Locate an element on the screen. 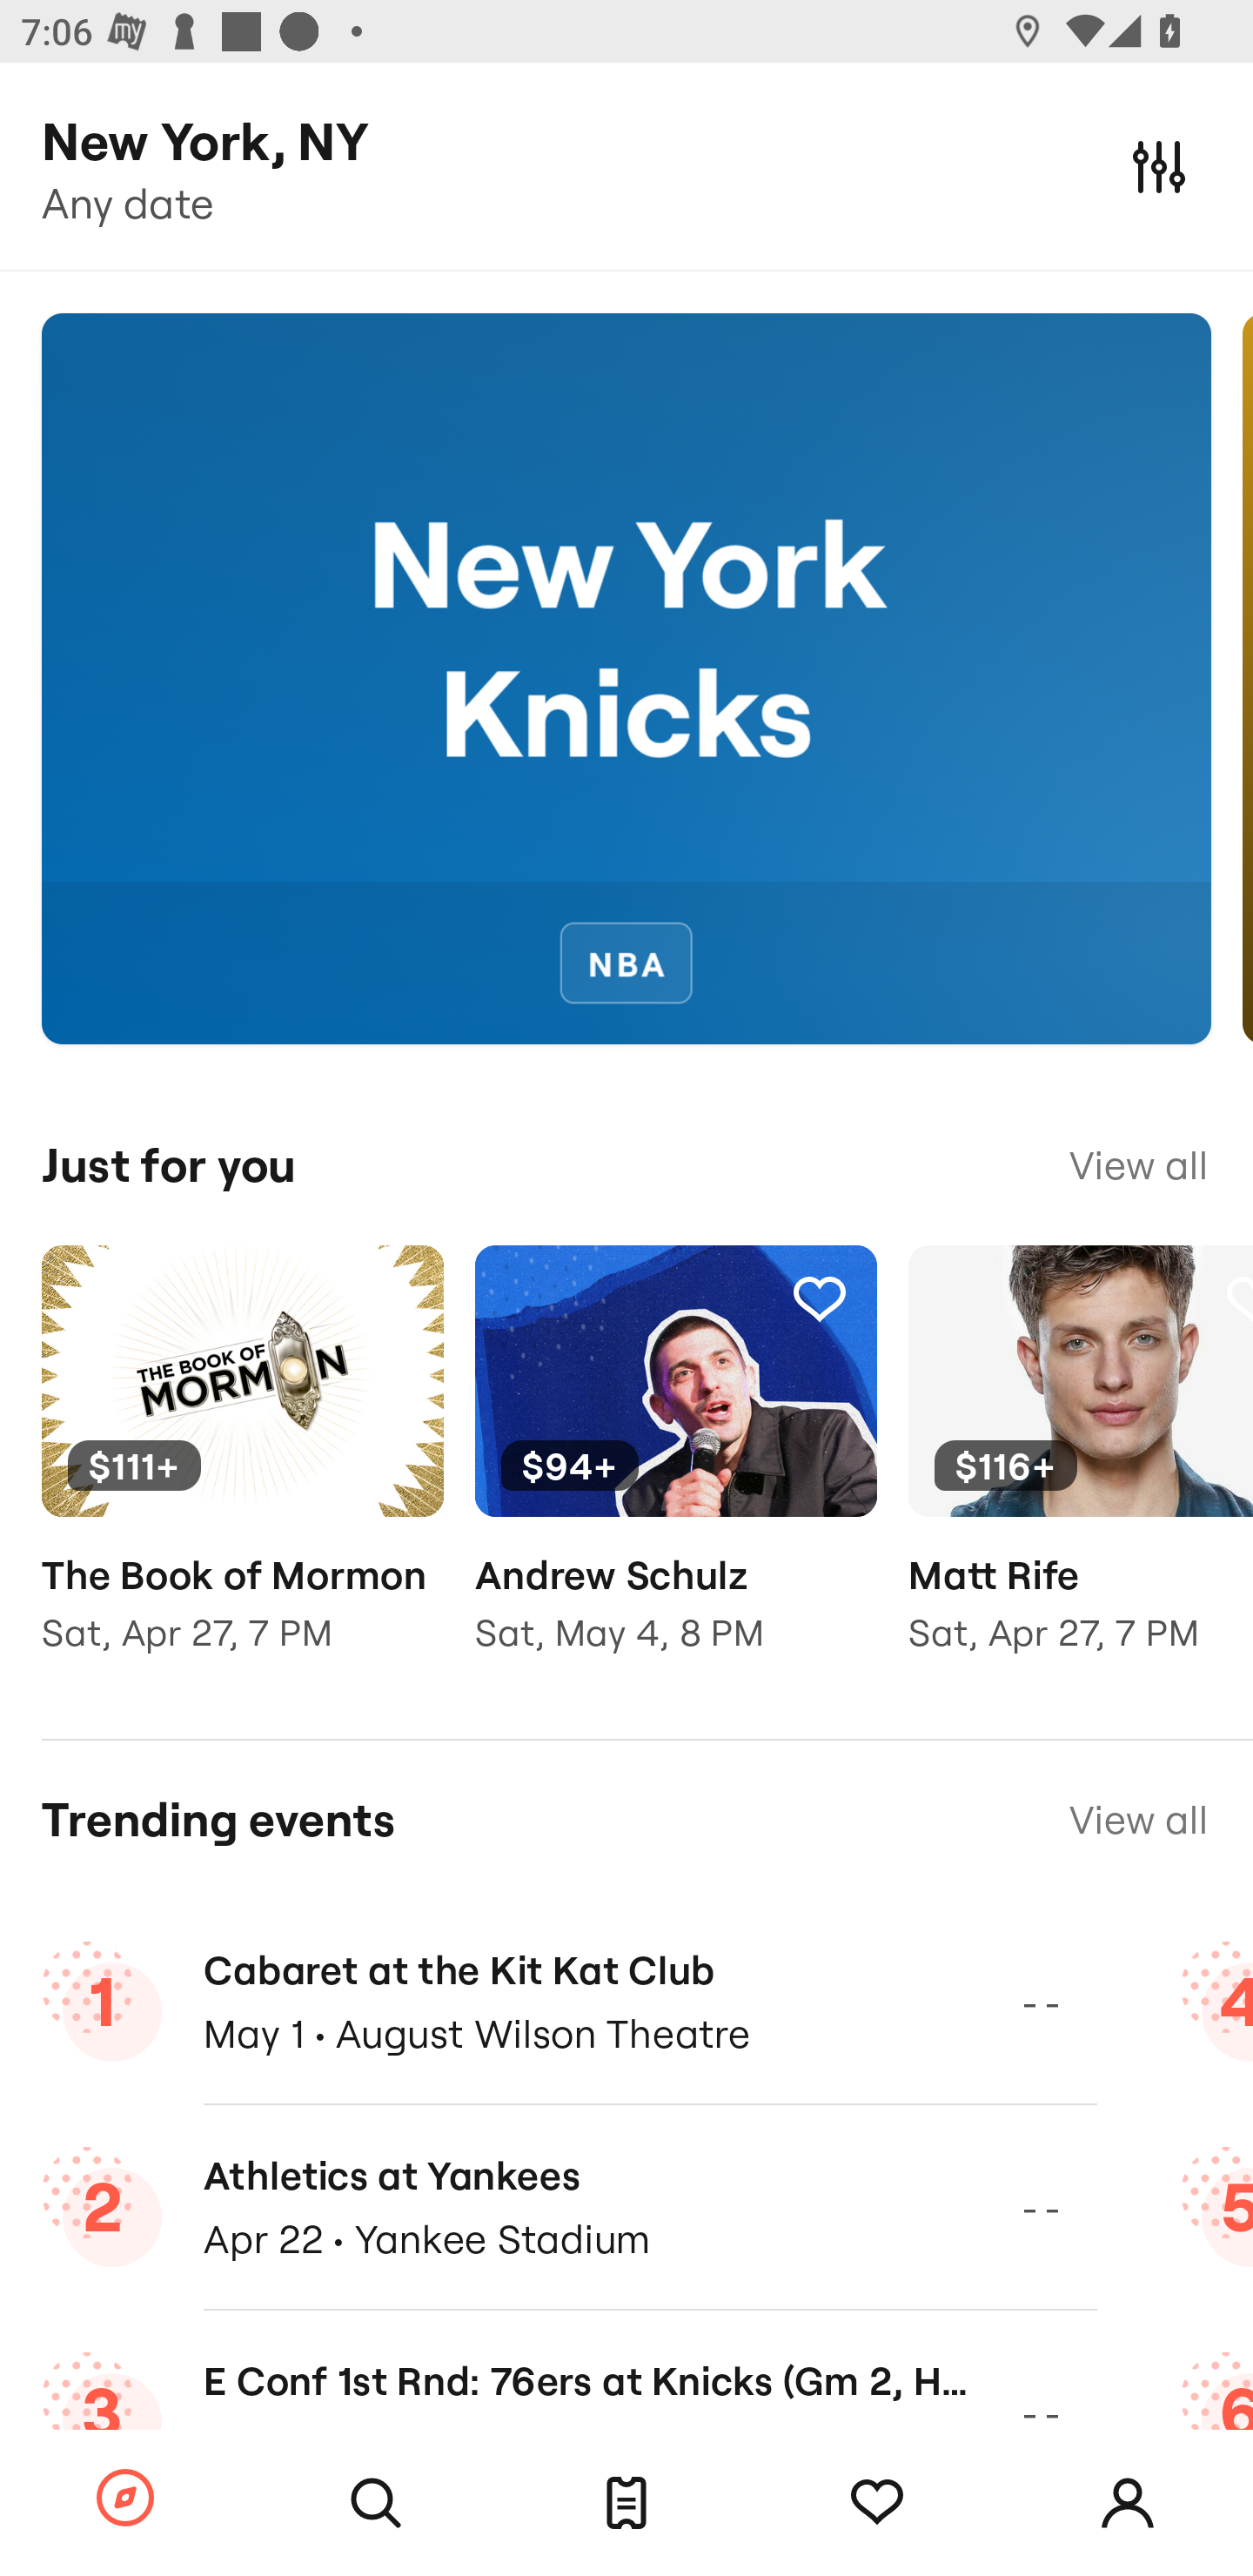 This screenshot has width=1253, height=2576. Tracking is located at coordinates (819, 1298).